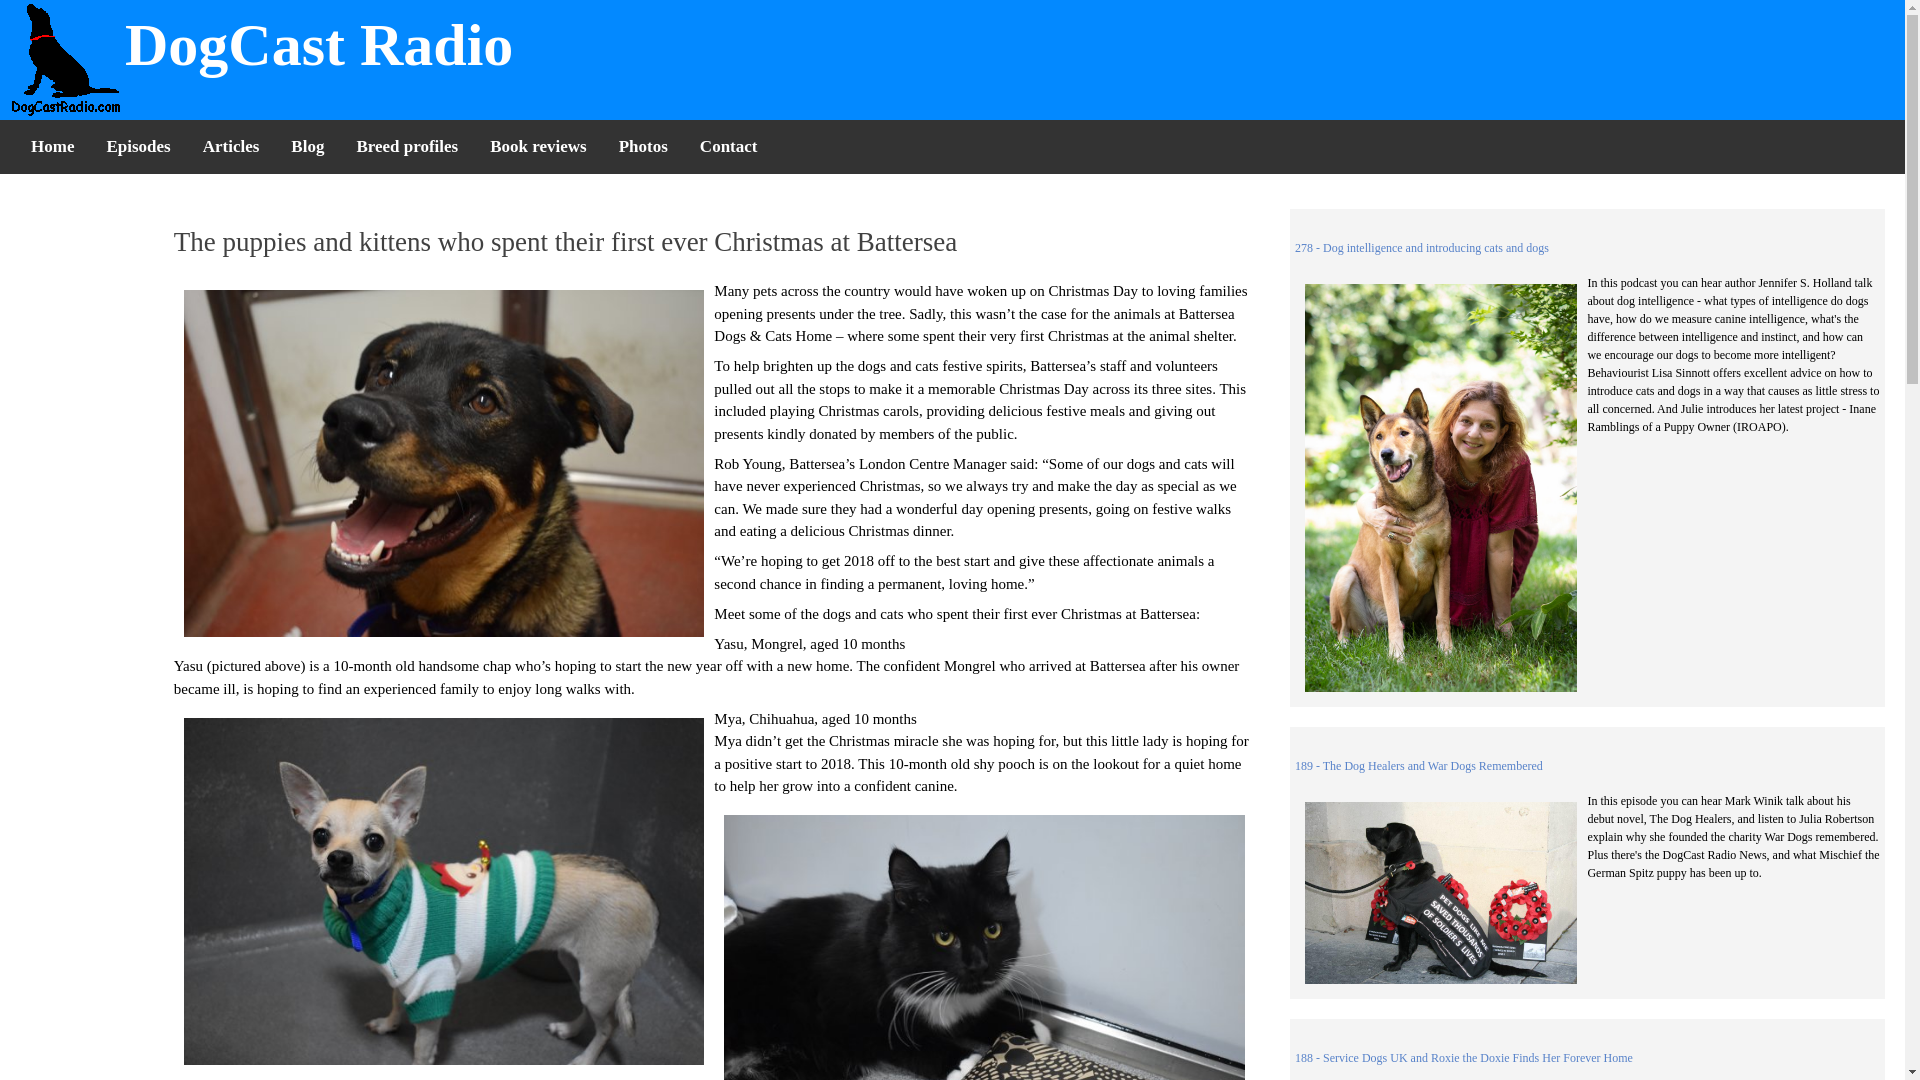 Image resolution: width=1920 pixels, height=1080 pixels. I want to click on Blog, so click(306, 146).